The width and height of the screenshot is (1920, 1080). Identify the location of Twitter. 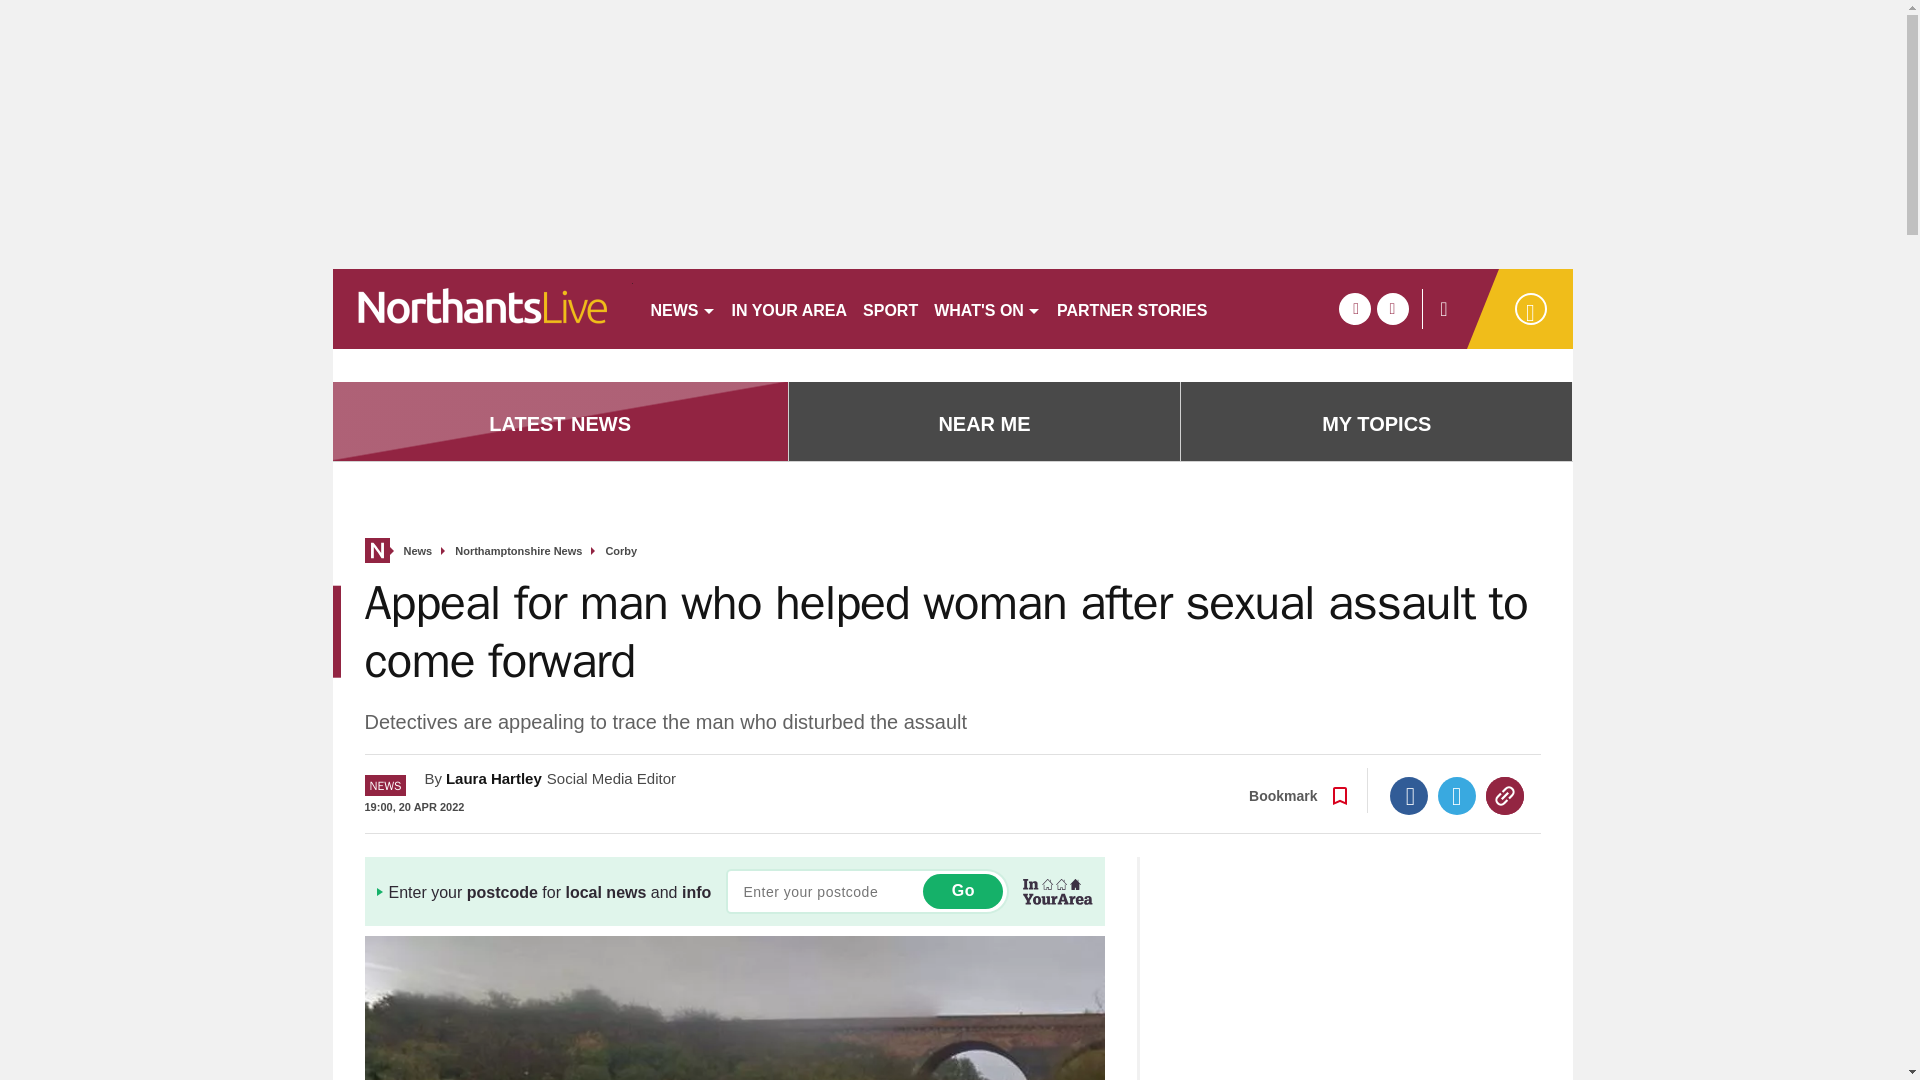
(1457, 796).